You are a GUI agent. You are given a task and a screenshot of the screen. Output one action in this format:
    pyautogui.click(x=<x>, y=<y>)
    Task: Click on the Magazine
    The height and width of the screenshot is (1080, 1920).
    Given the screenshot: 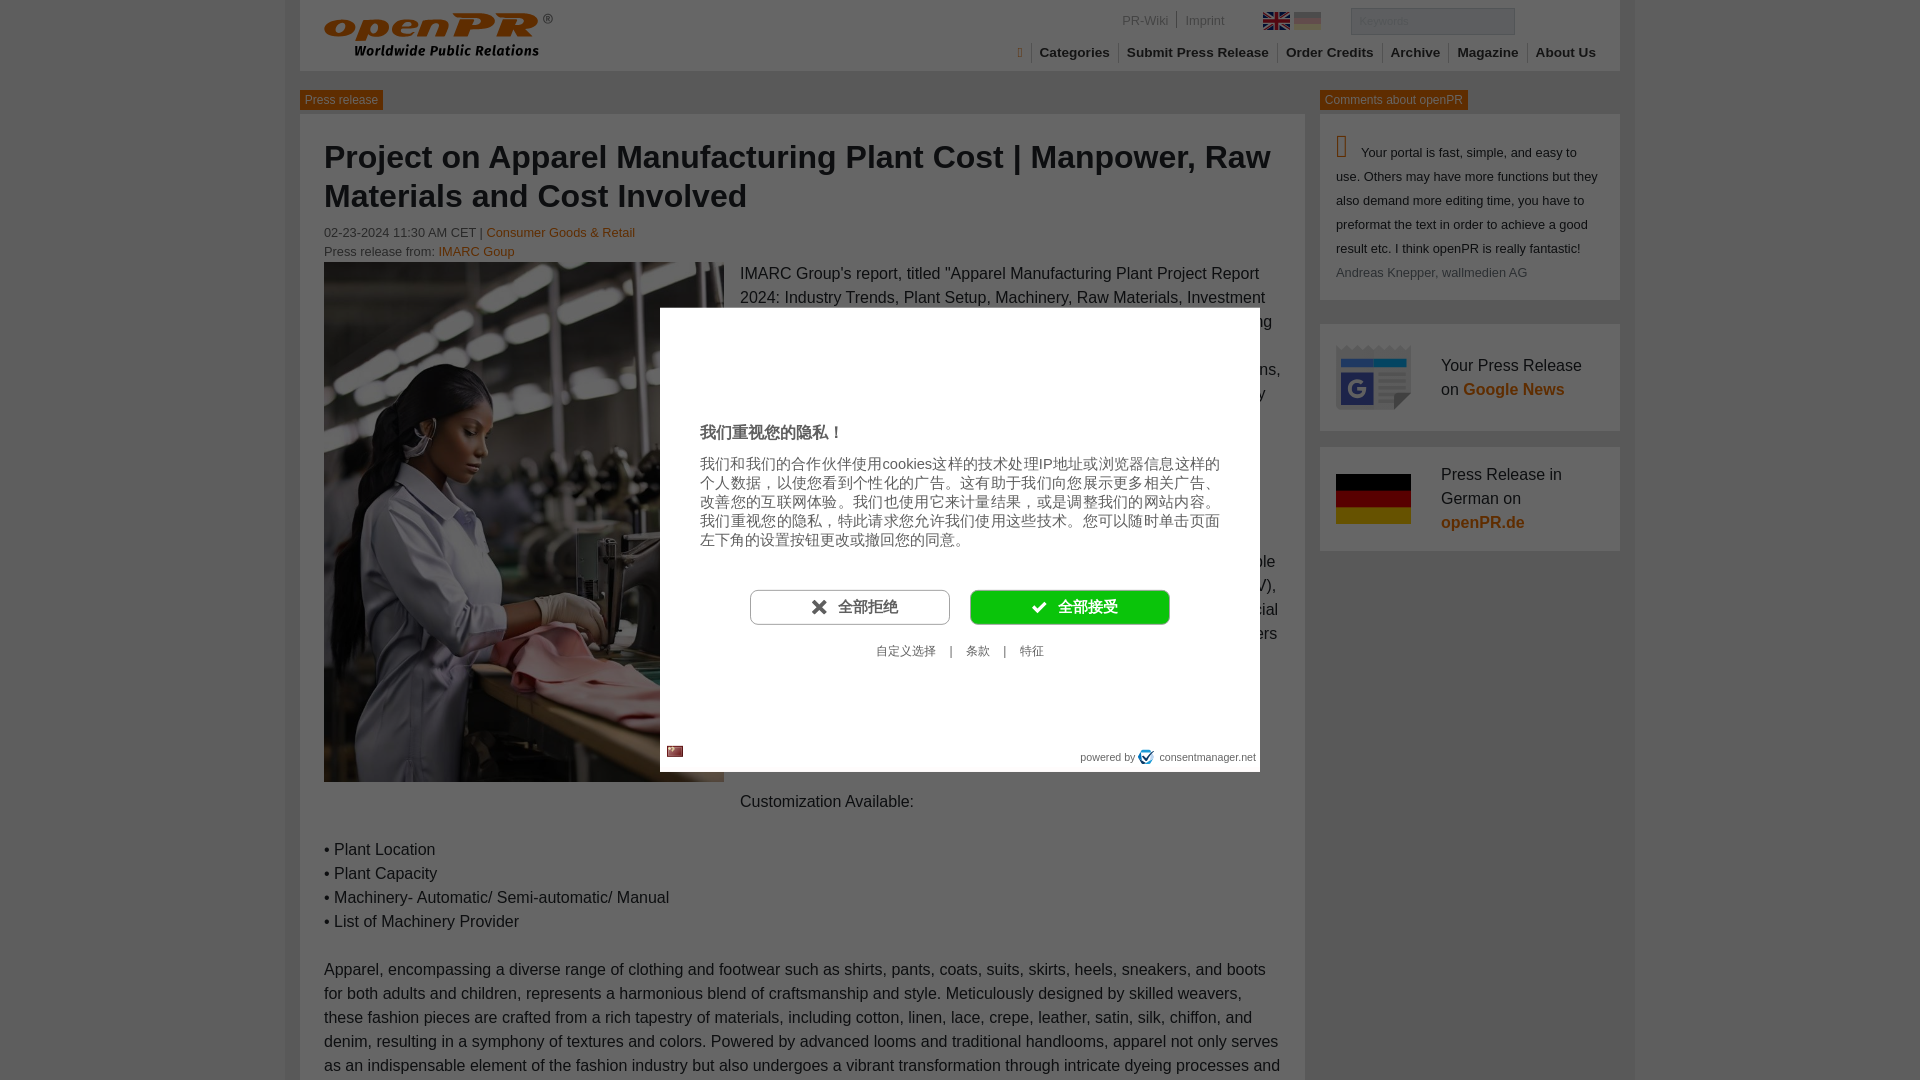 What is the action you would take?
    pyautogui.click(x=1488, y=52)
    